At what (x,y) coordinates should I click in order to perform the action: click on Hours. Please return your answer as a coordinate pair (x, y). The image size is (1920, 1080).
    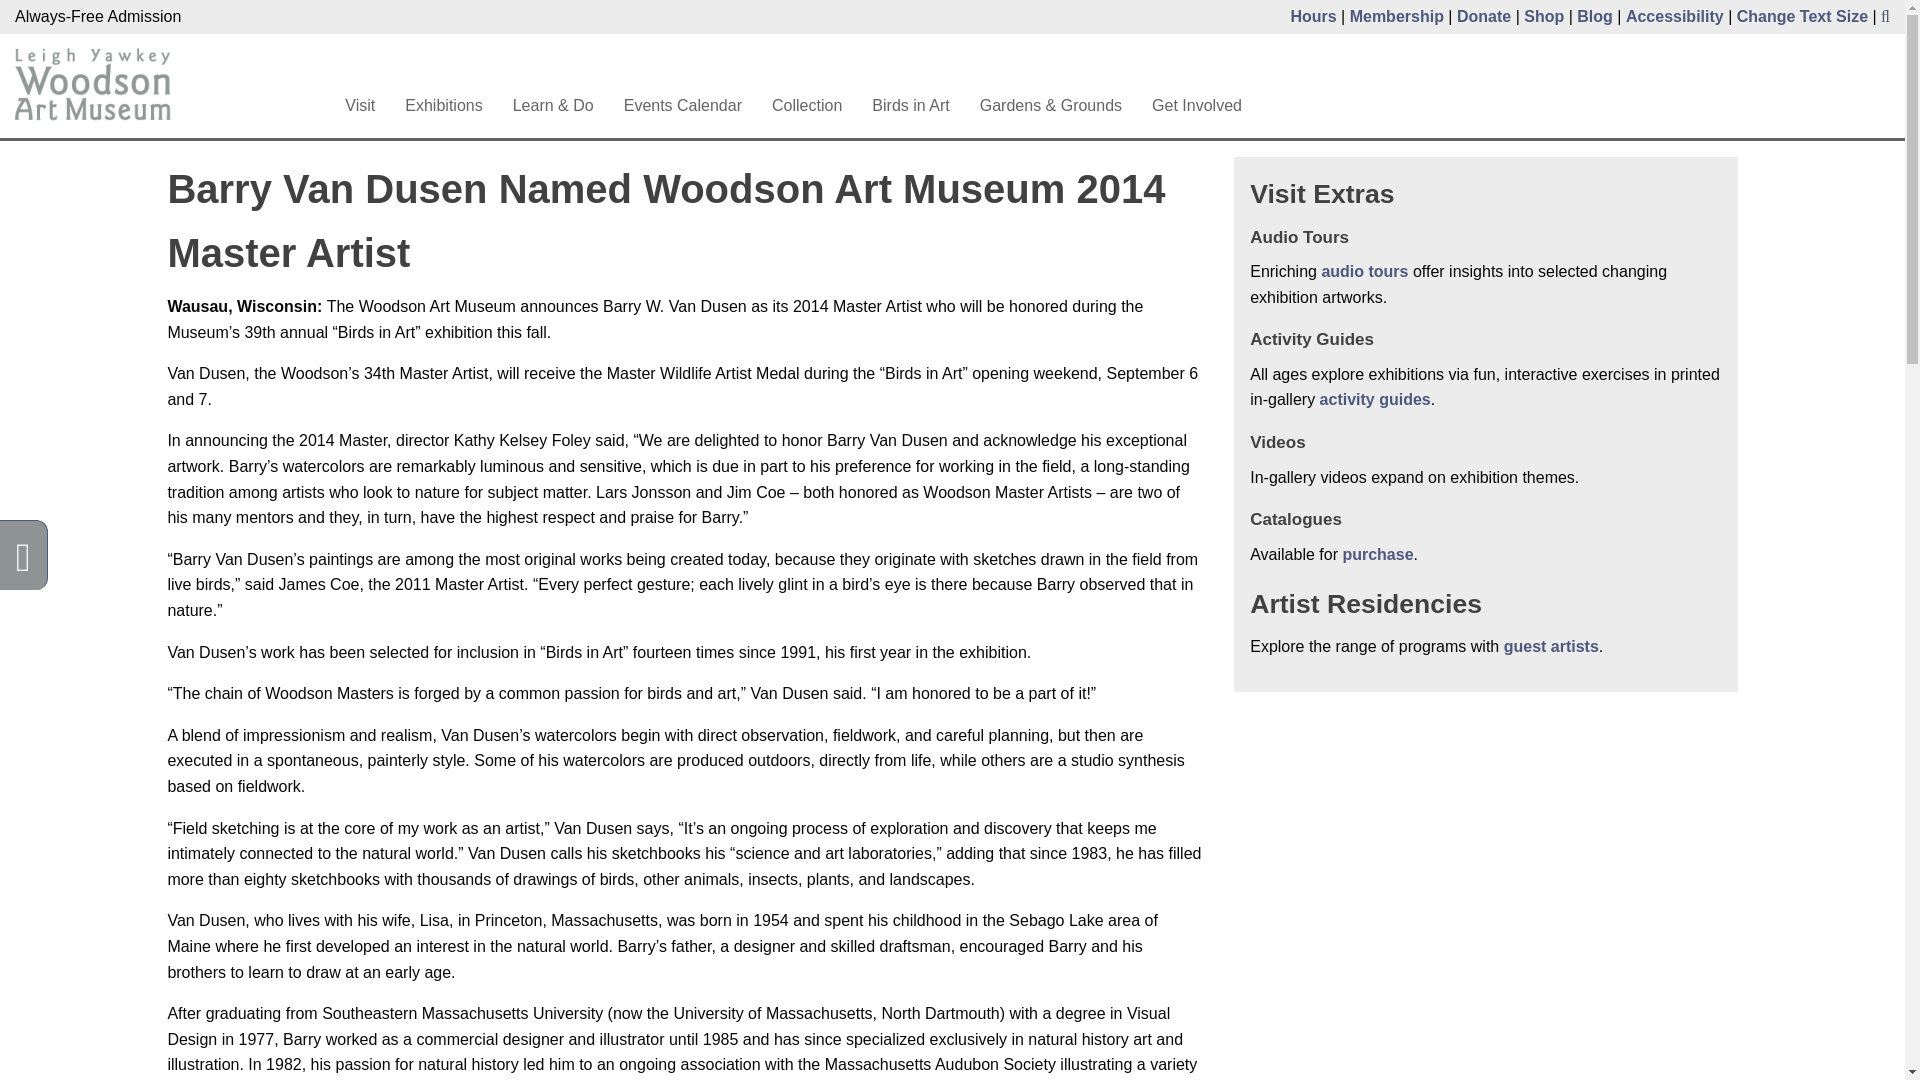
    Looking at the image, I should click on (1313, 16).